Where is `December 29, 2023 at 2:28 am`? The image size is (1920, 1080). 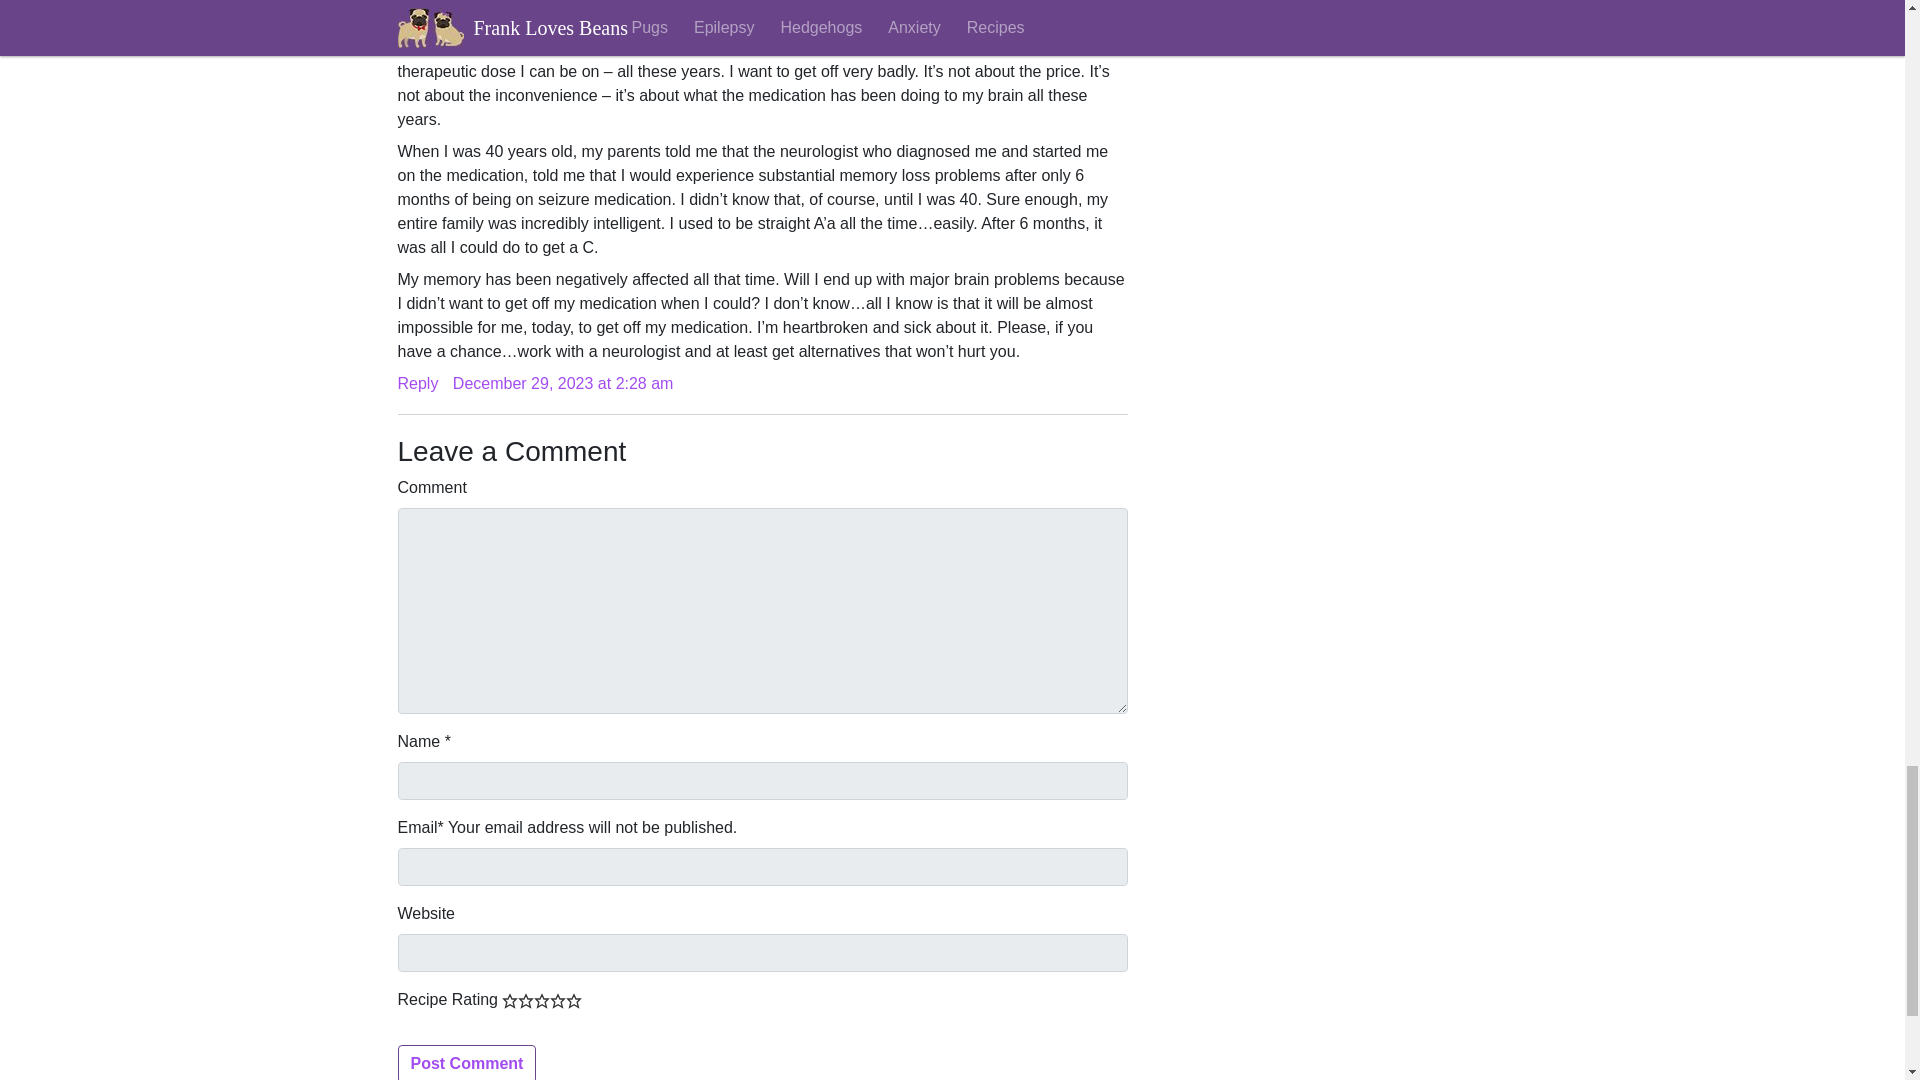
December 29, 2023 at 2:28 am is located at coordinates (563, 383).